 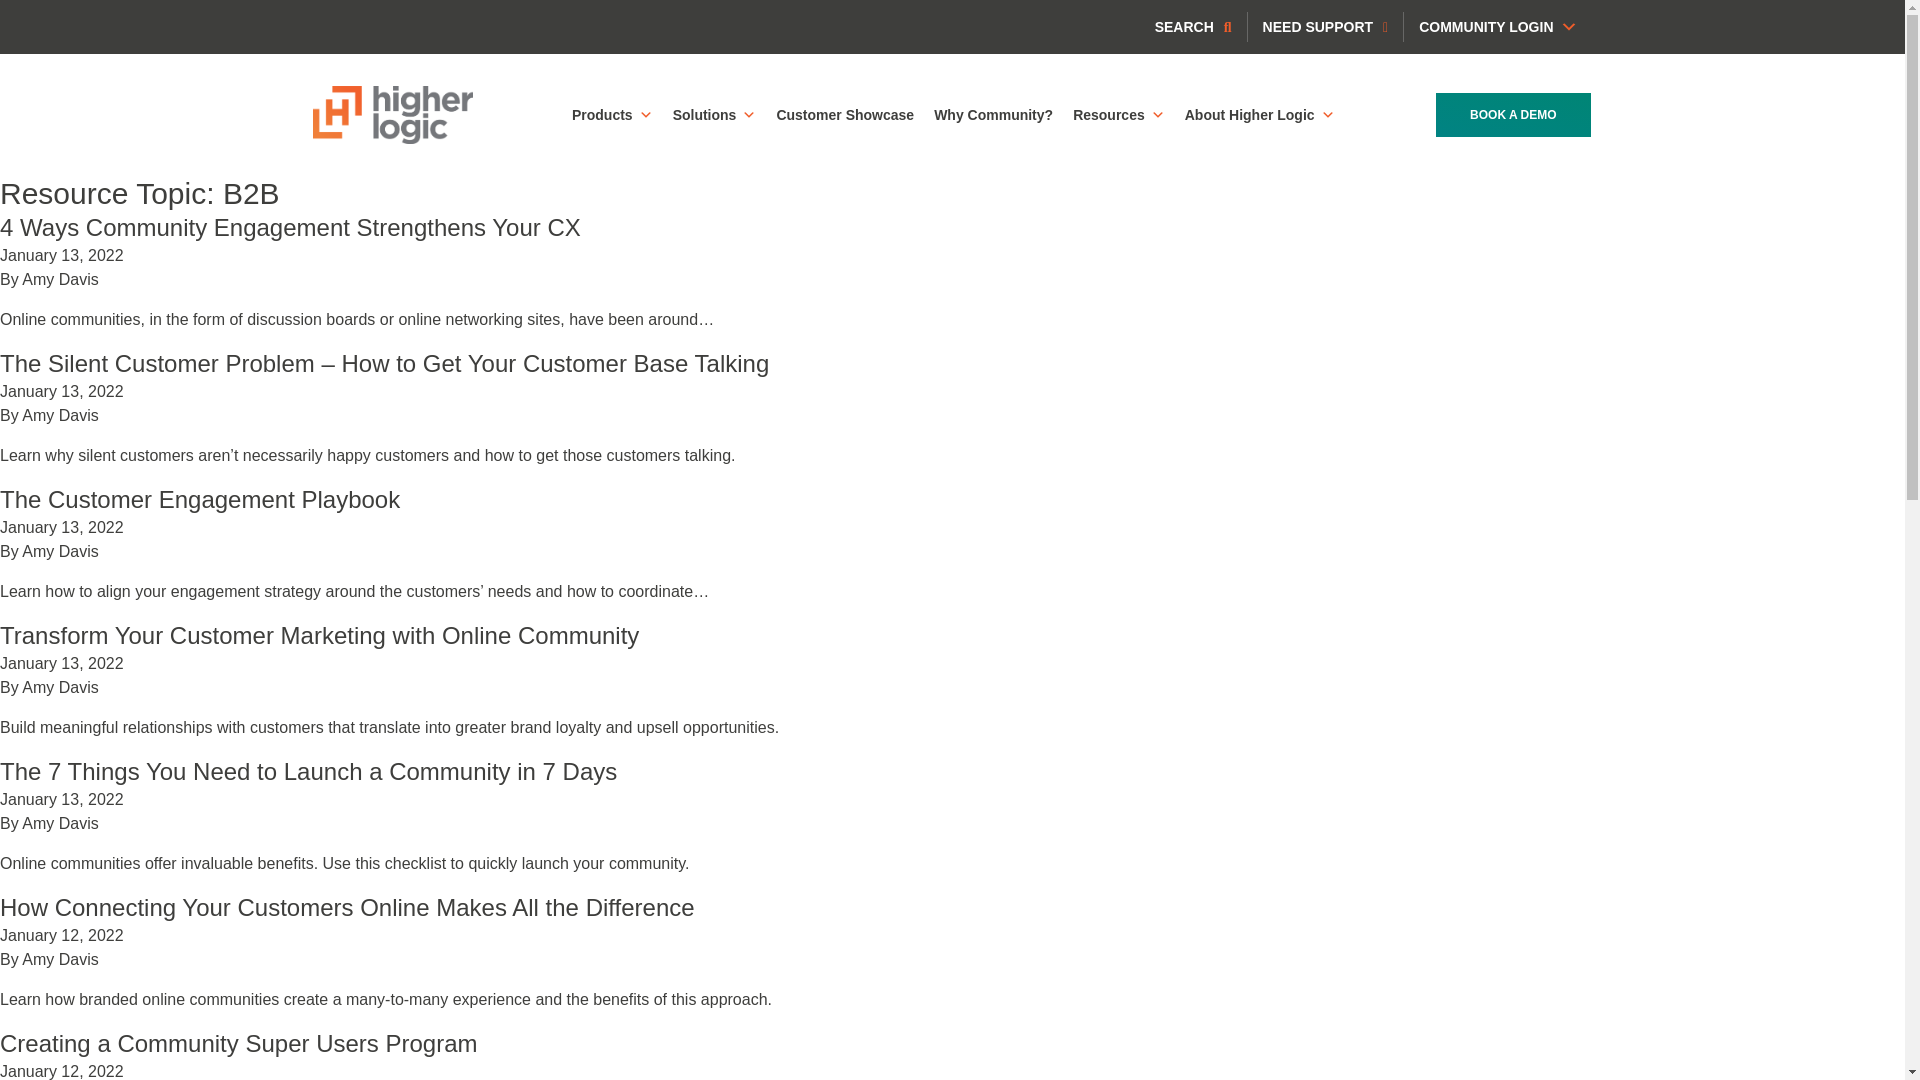 What do you see at coordinates (1497, 26) in the screenshot?
I see `COMMUNITY LOGIN` at bounding box center [1497, 26].